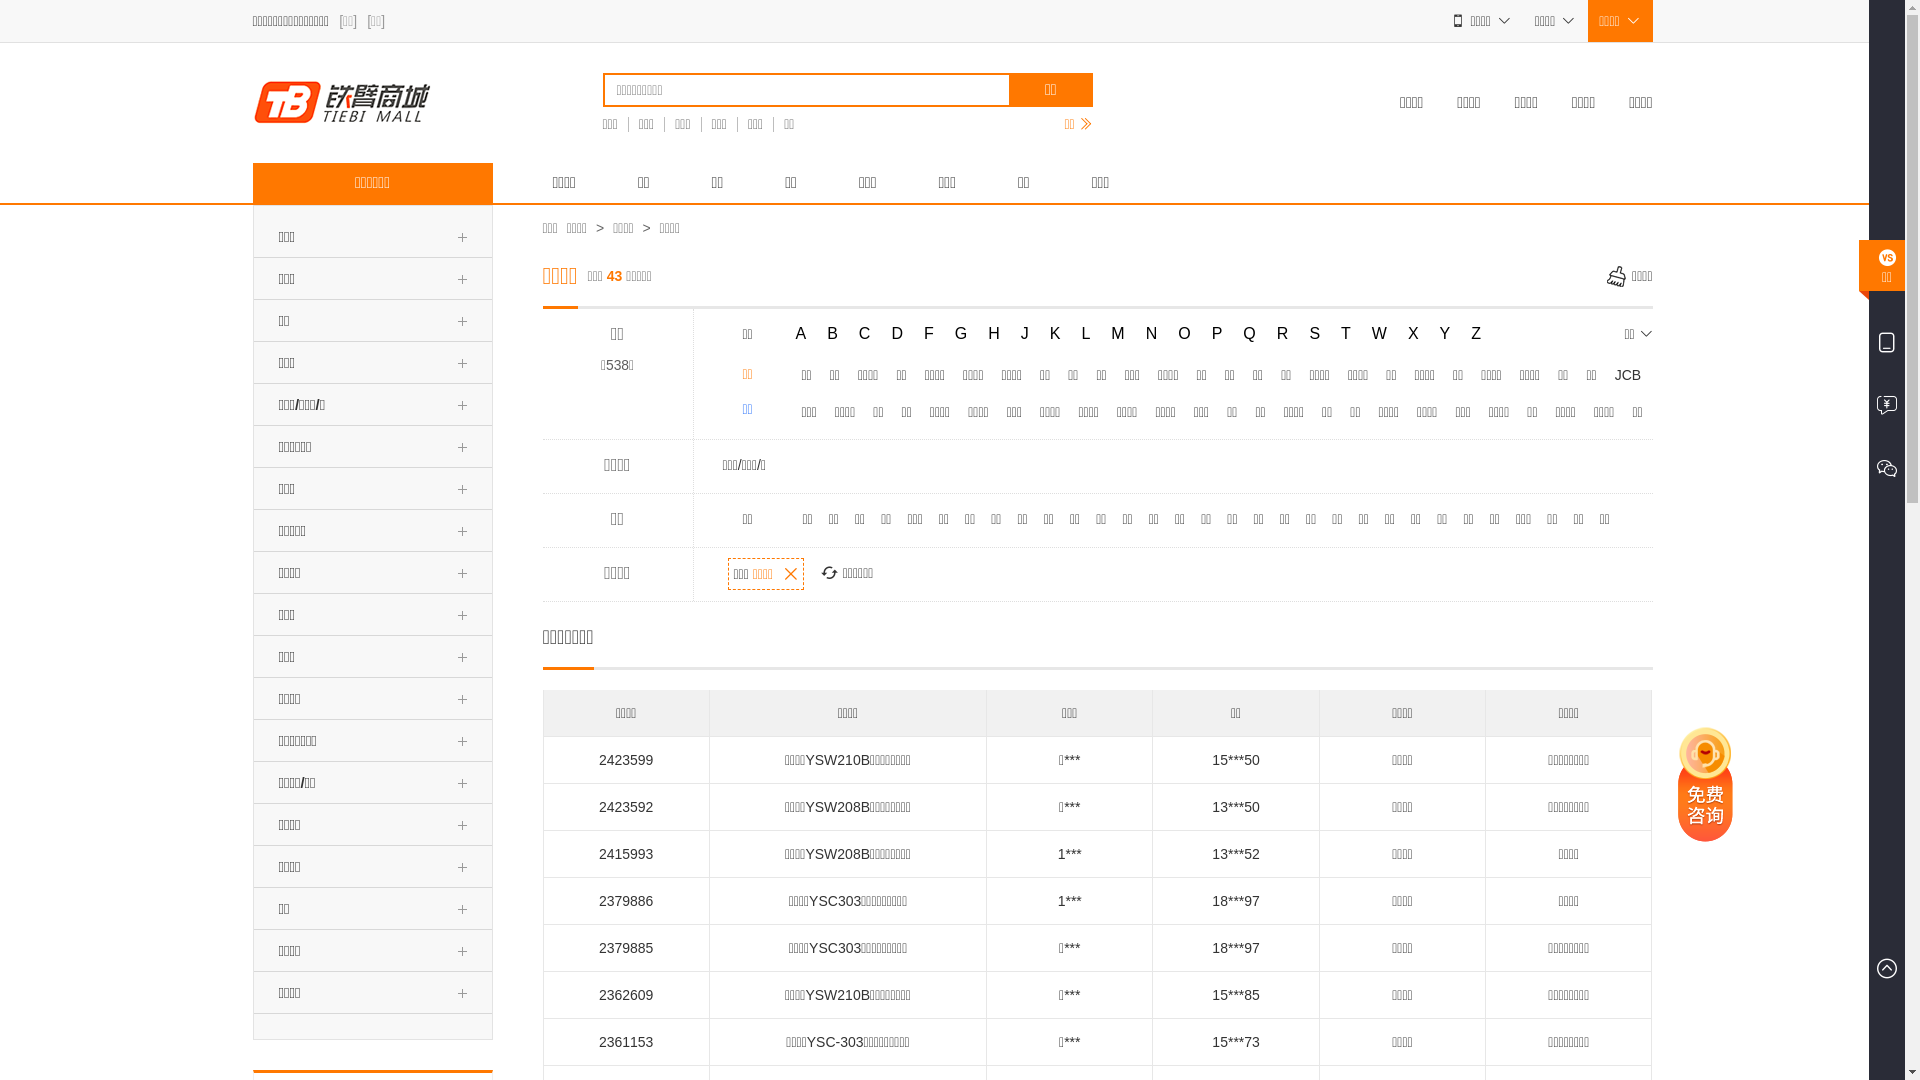 This screenshot has height=1080, width=1920. Describe the element at coordinates (832, 334) in the screenshot. I see `B` at that location.